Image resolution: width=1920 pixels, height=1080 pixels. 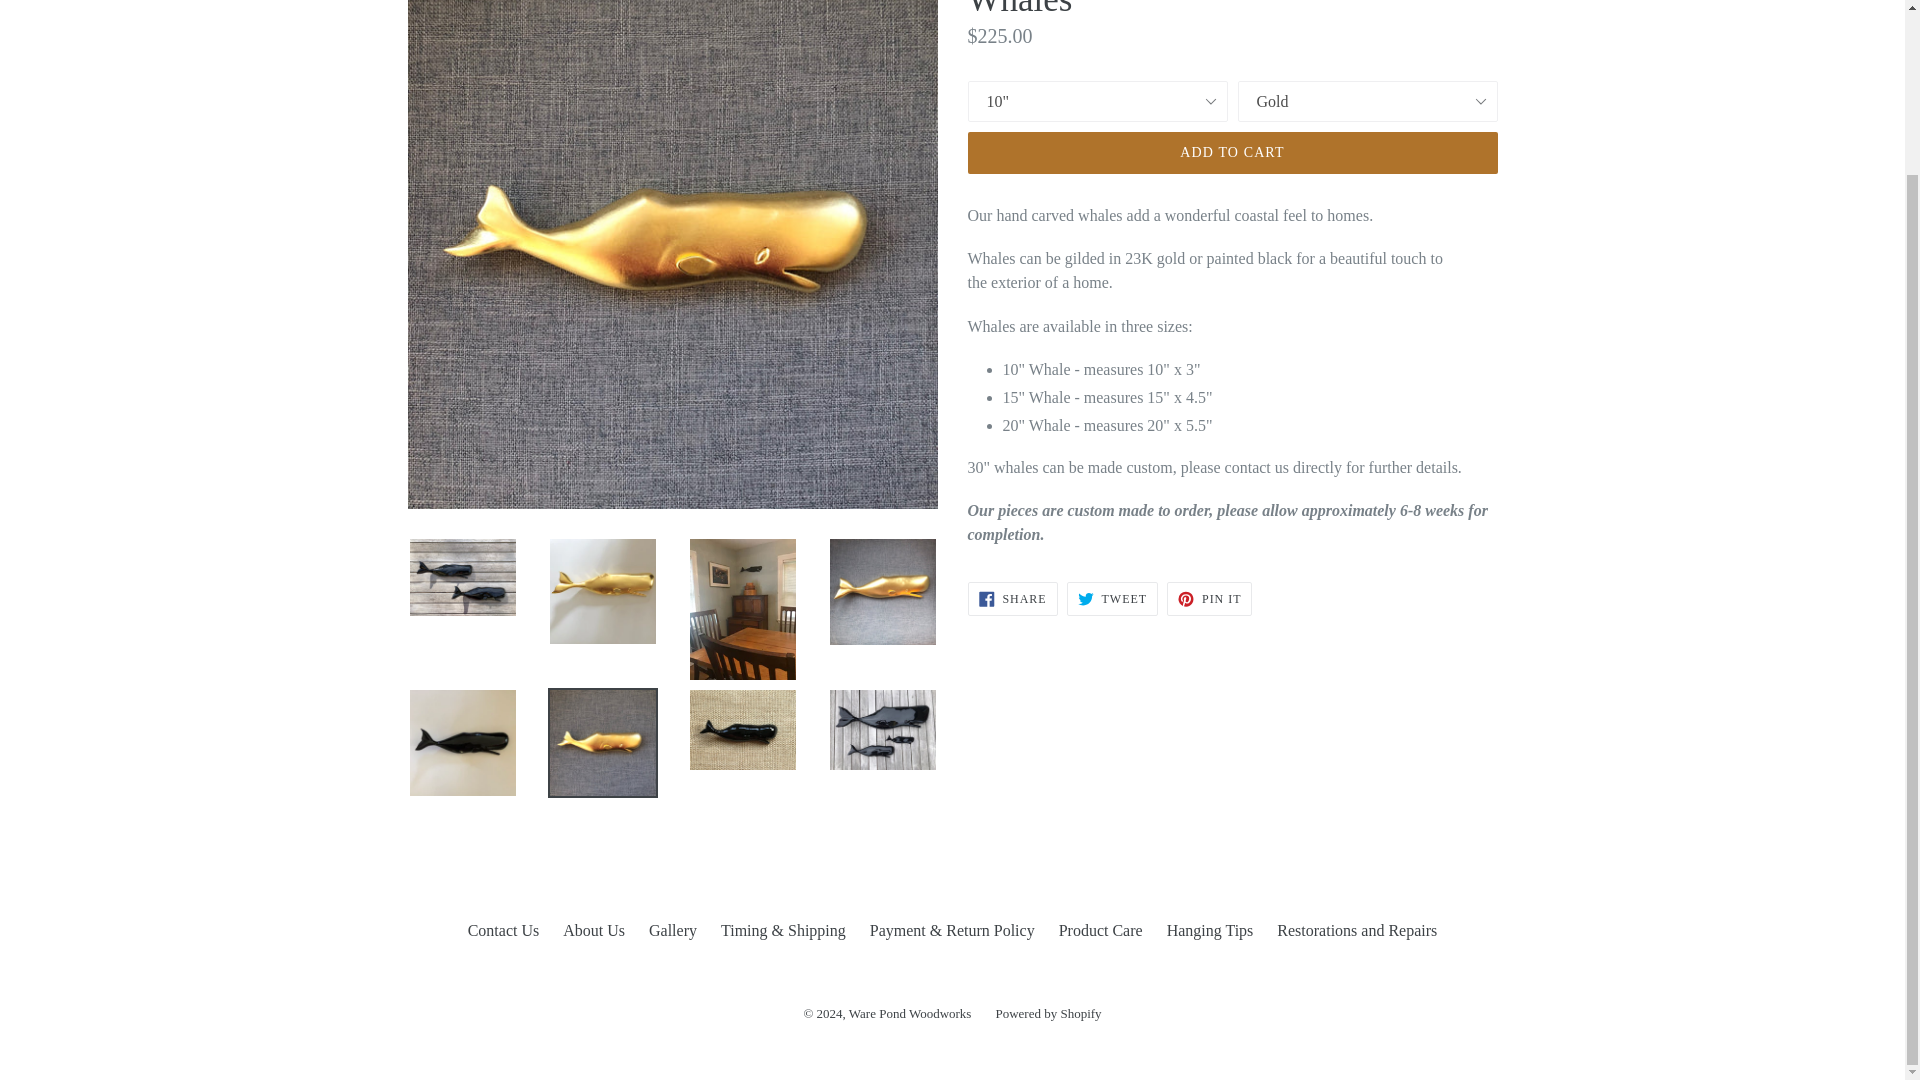 What do you see at coordinates (504, 930) in the screenshot?
I see `Gallery` at bounding box center [504, 930].